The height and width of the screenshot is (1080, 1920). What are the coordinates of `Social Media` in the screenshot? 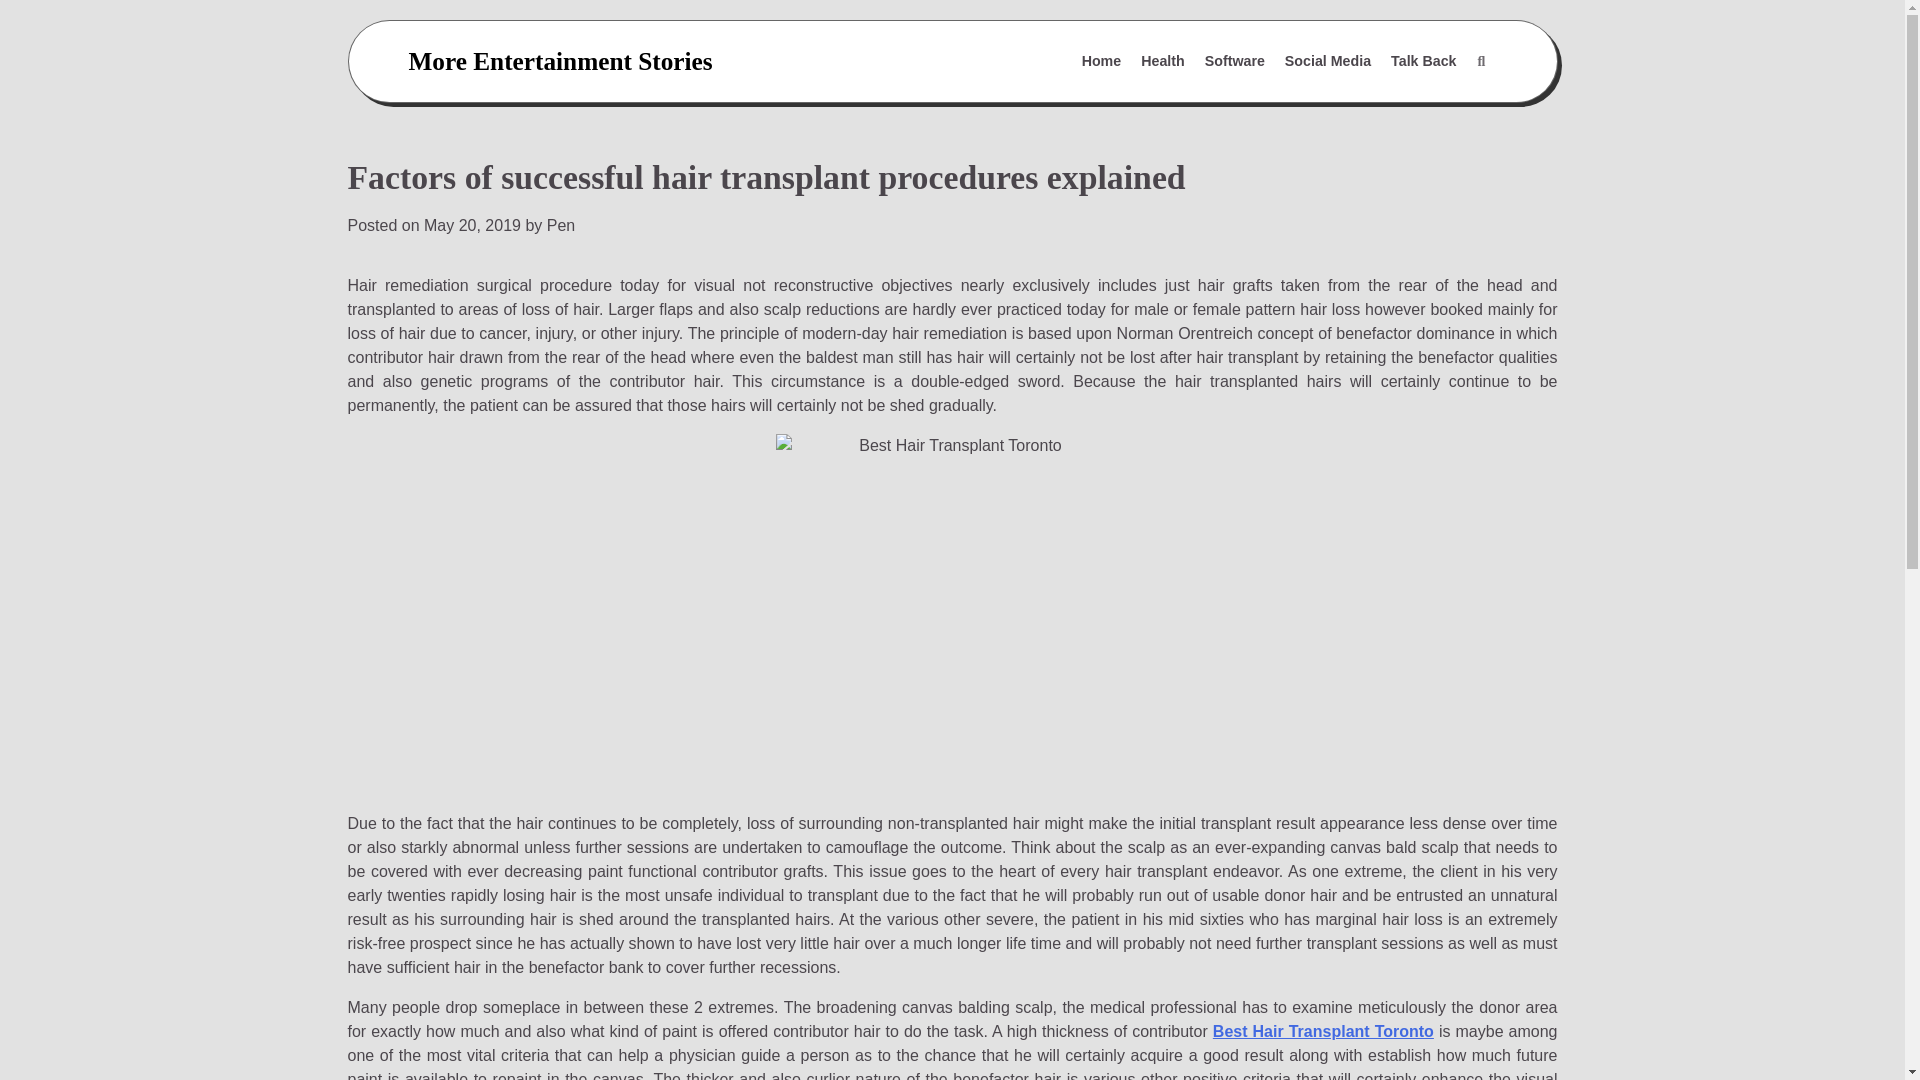 It's located at (1327, 62).